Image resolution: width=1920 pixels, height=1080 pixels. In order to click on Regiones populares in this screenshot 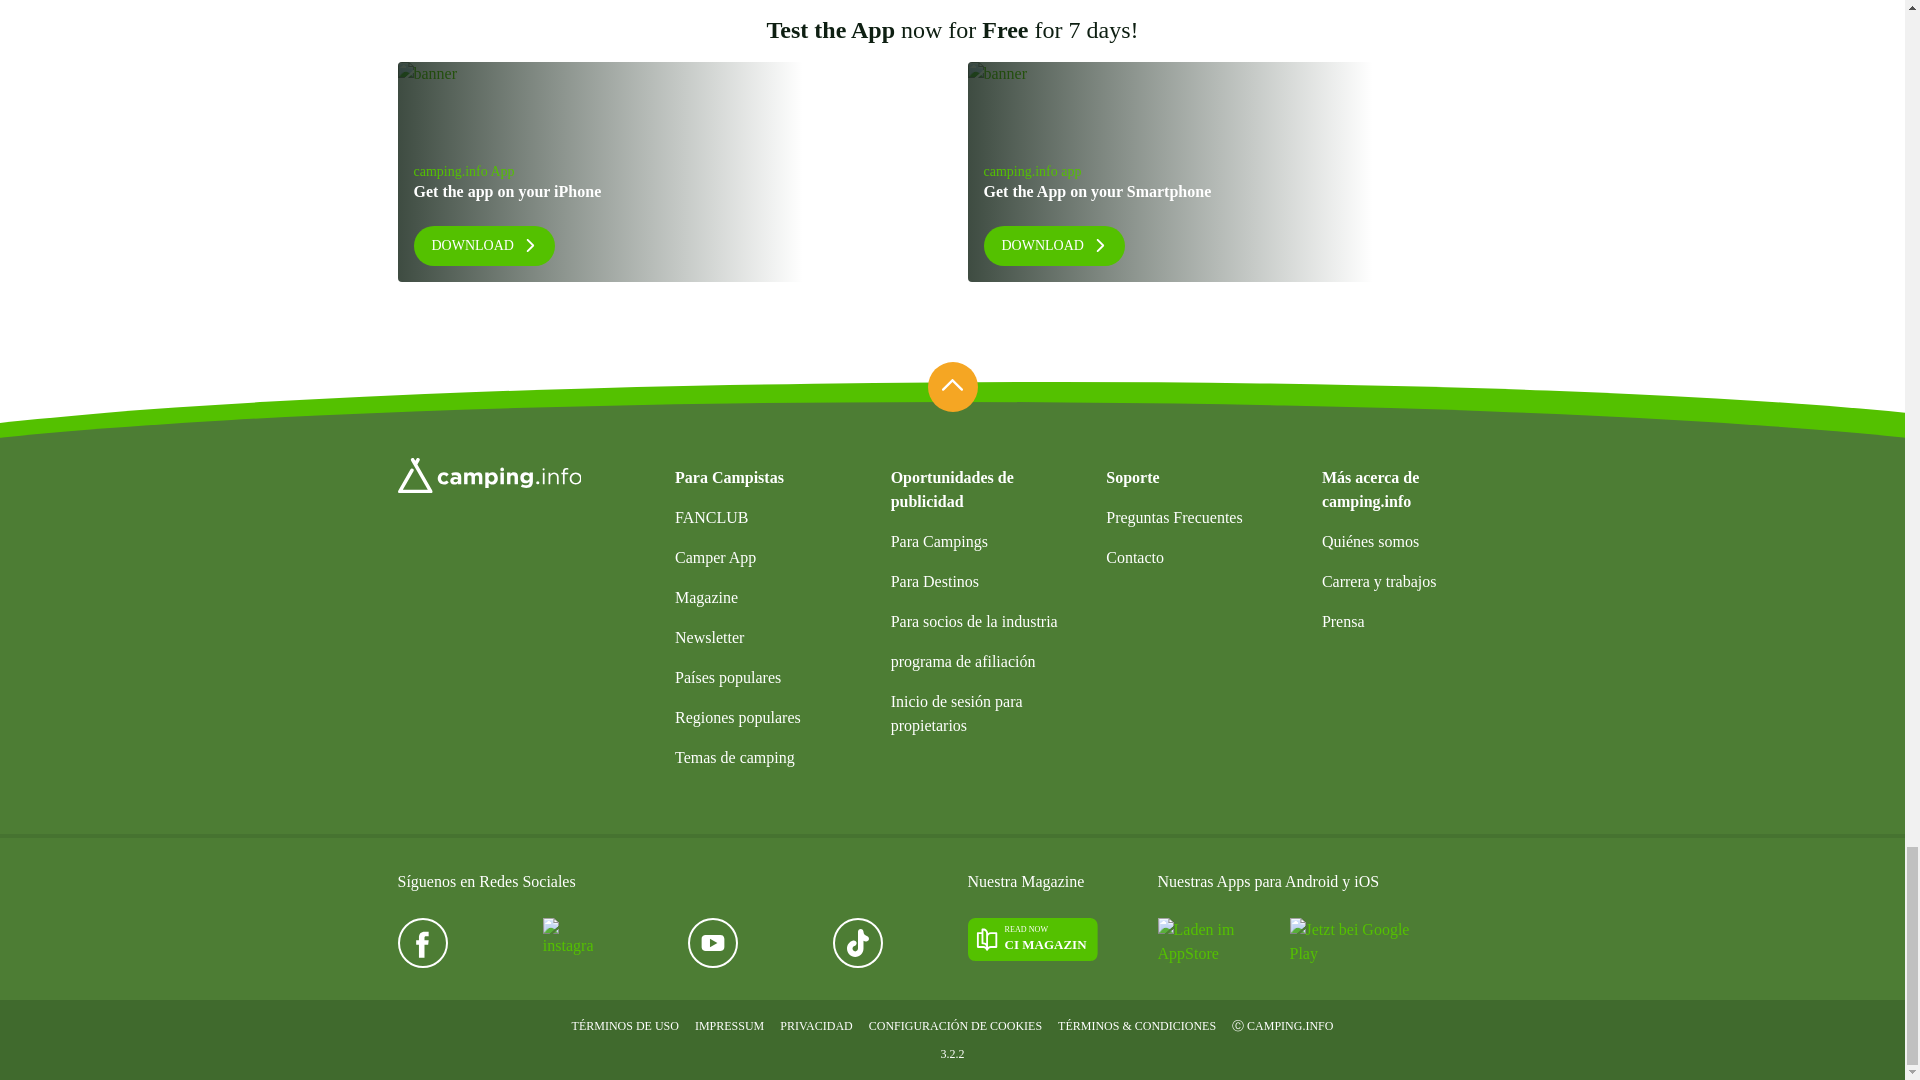, I will do `click(984, 581)`.